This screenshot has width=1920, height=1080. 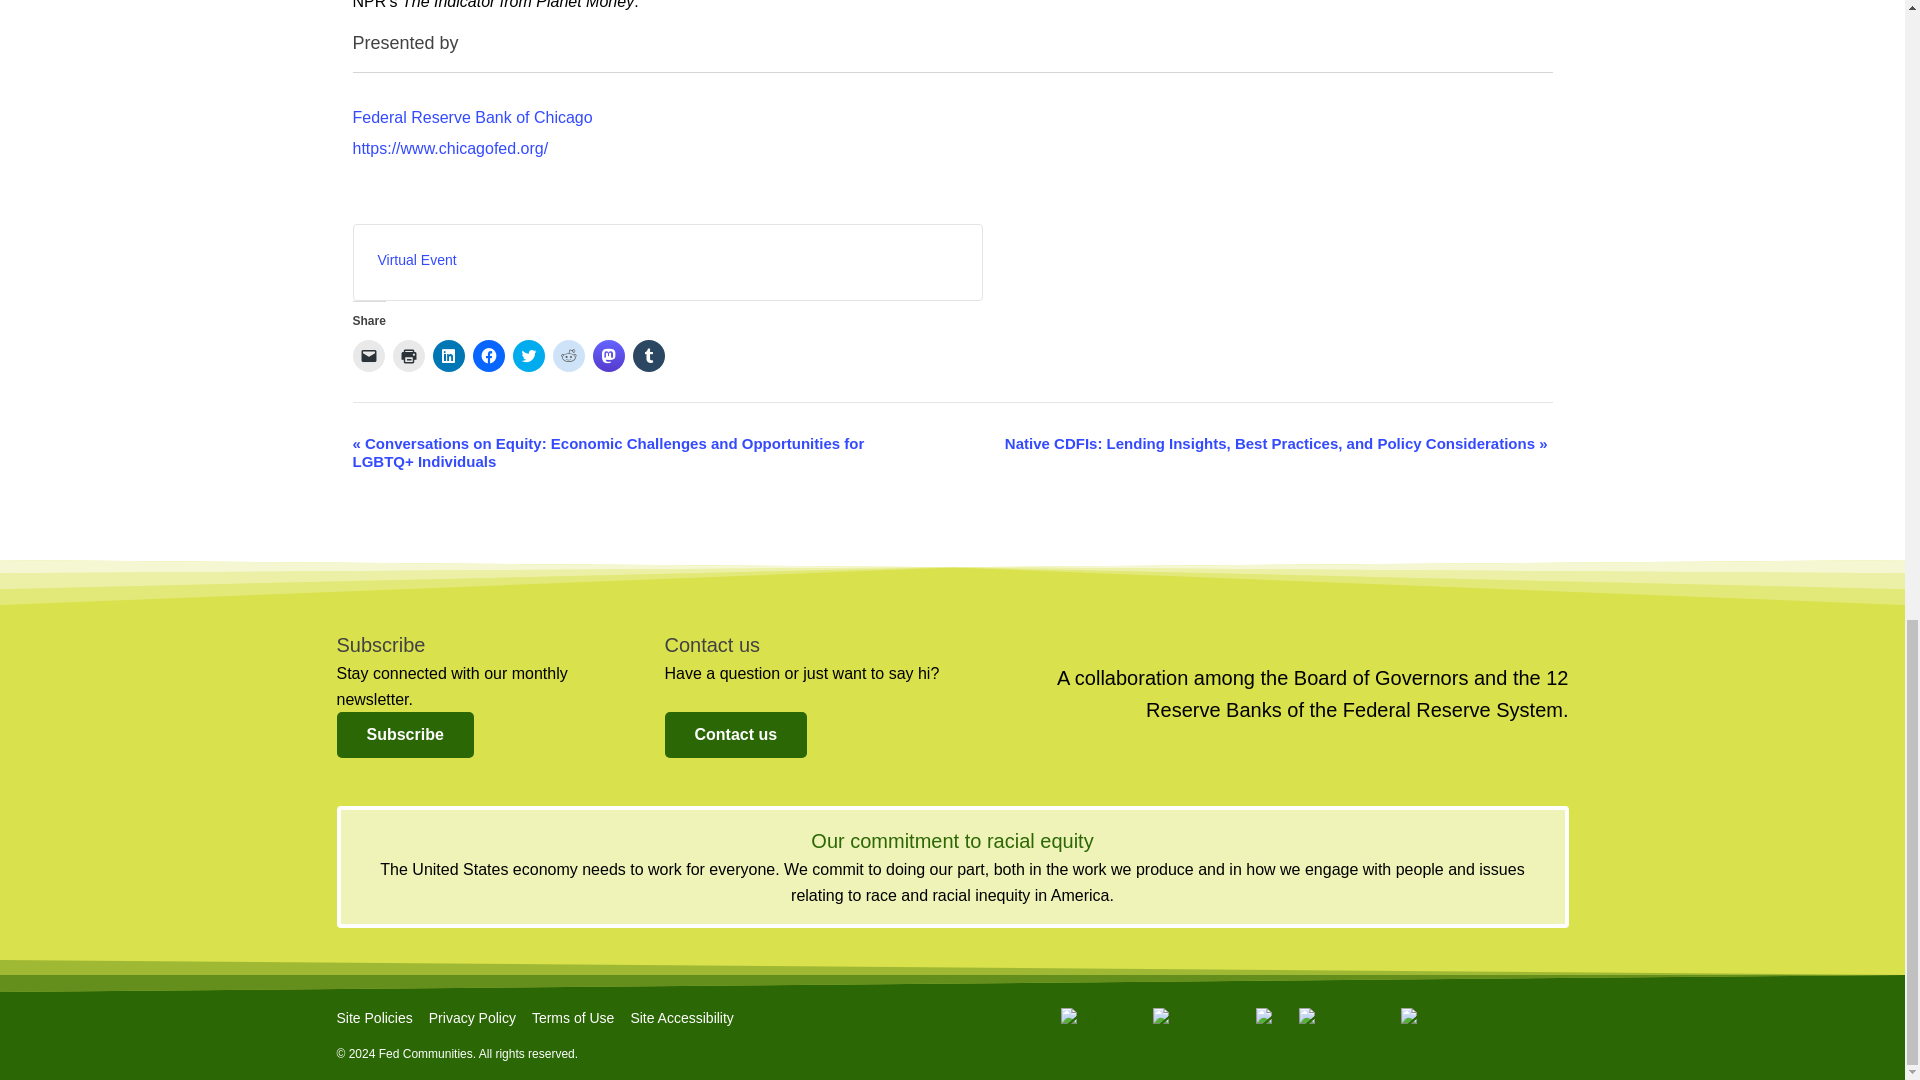 What do you see at coordinates (528, 356) in the screenshot?
I see `Click to share on Twitter` at bounding box center [528, 356].